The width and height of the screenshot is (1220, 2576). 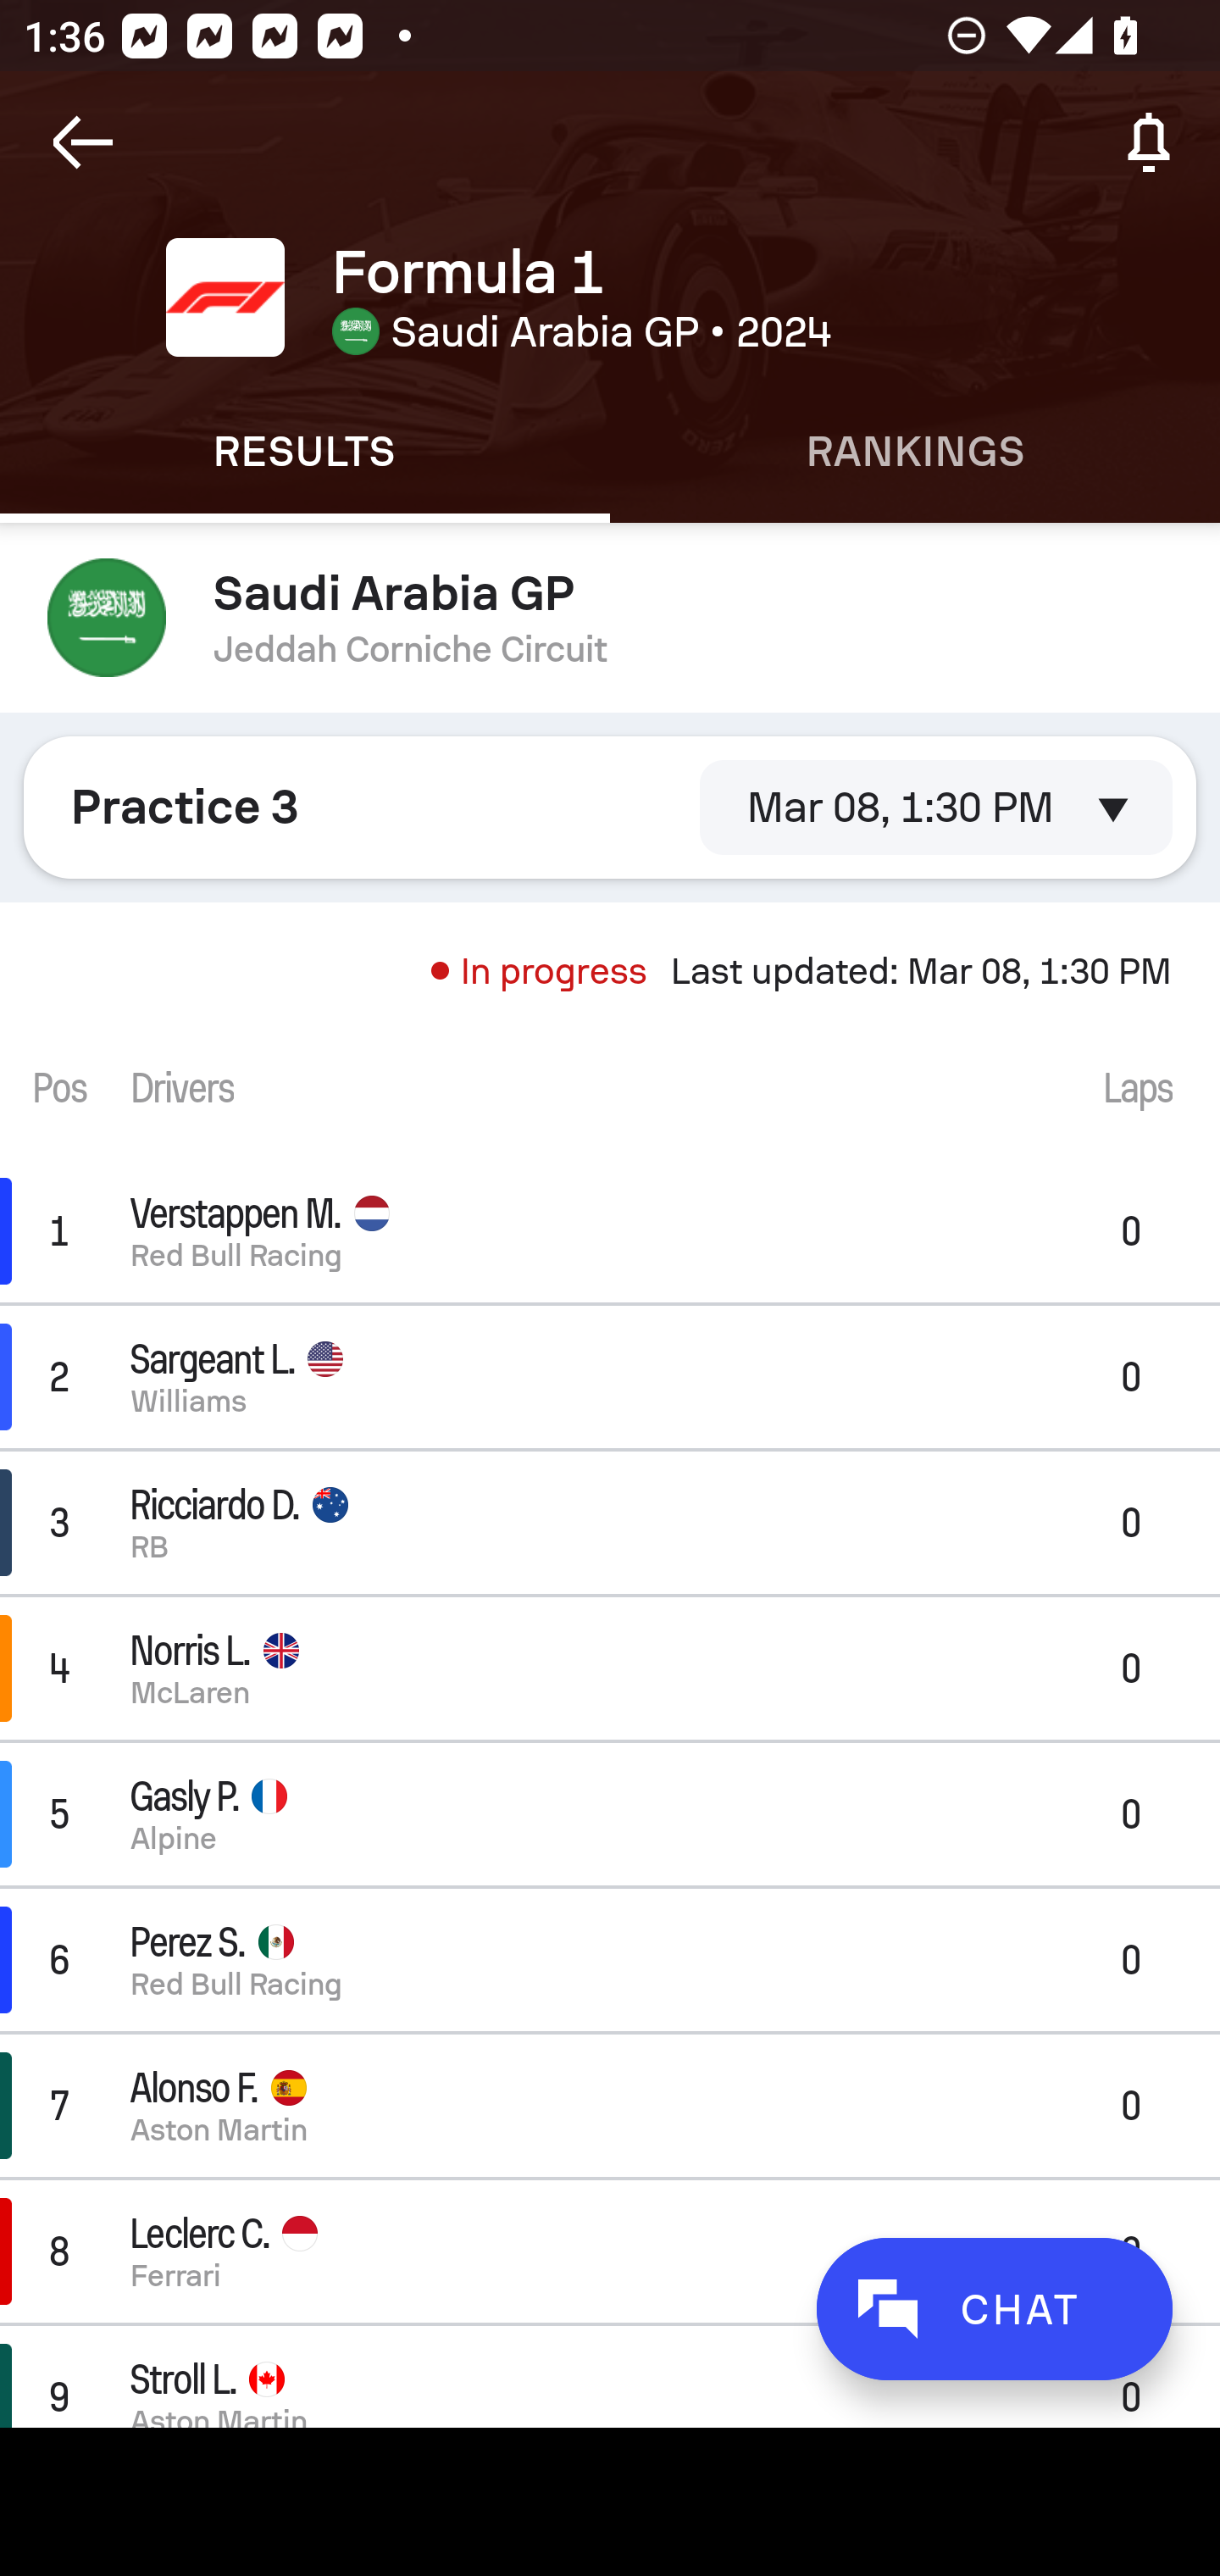 What do you see at coordinates (610, 2105) in the screenshot?
I see `7 Alonso F. Aston Martin 0` at bounding box center [610, 2105].